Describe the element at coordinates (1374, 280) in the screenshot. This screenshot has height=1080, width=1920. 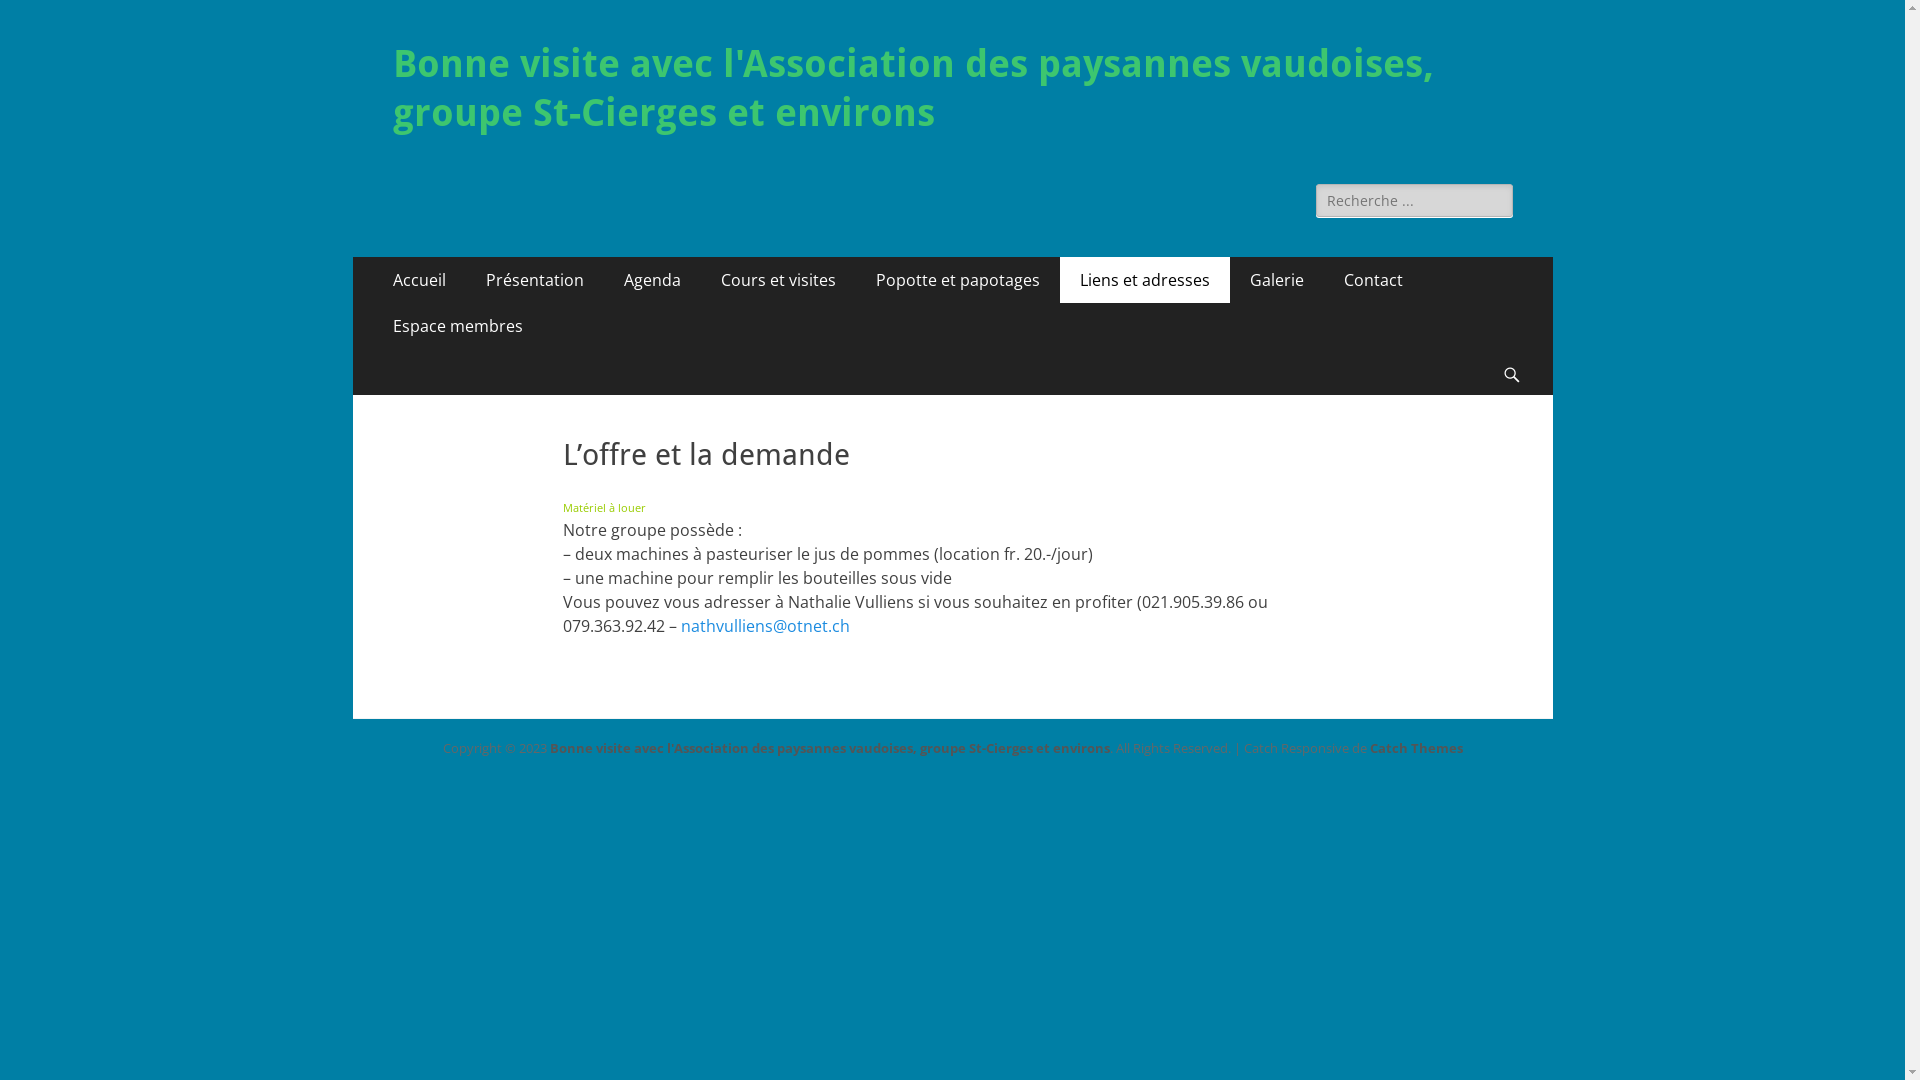
I see `Contact` at that location.